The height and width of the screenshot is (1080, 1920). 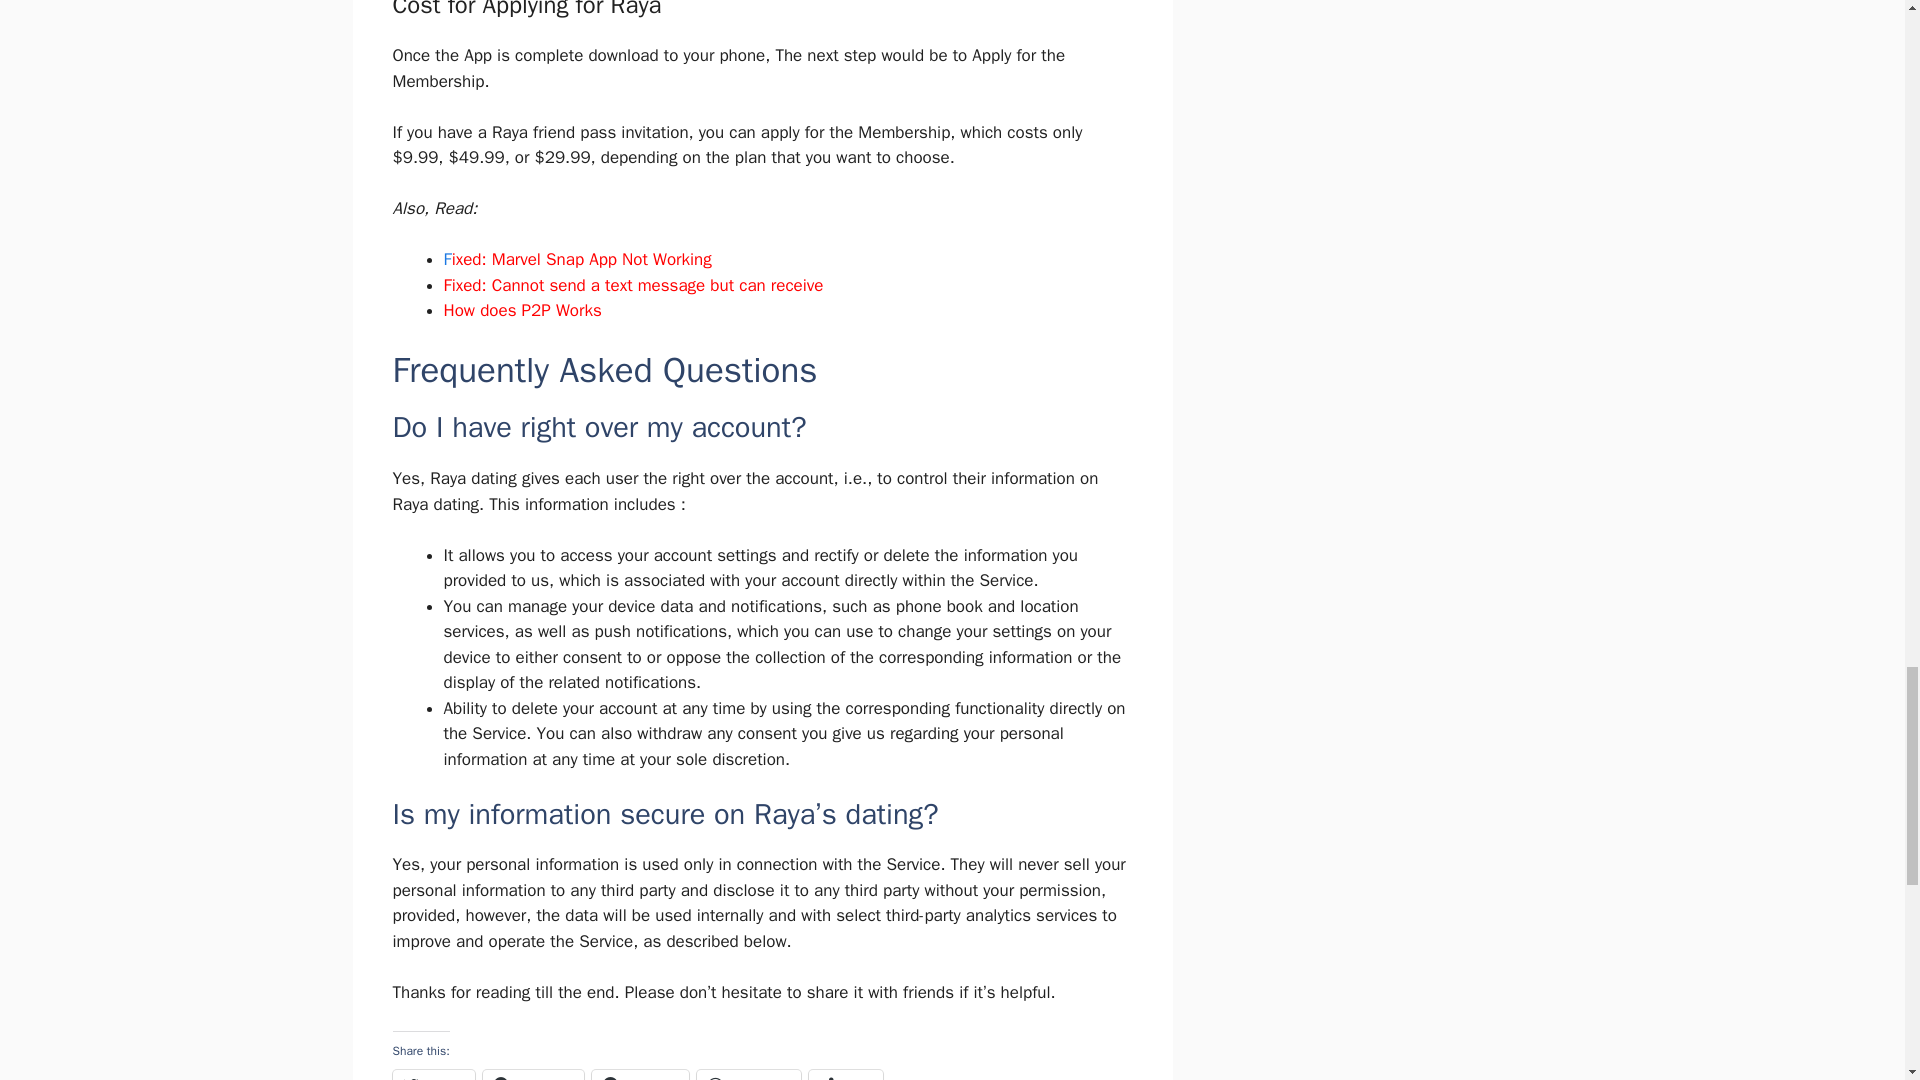 I want to click on Click to share on Facebook, so click(x=533, y=1075).